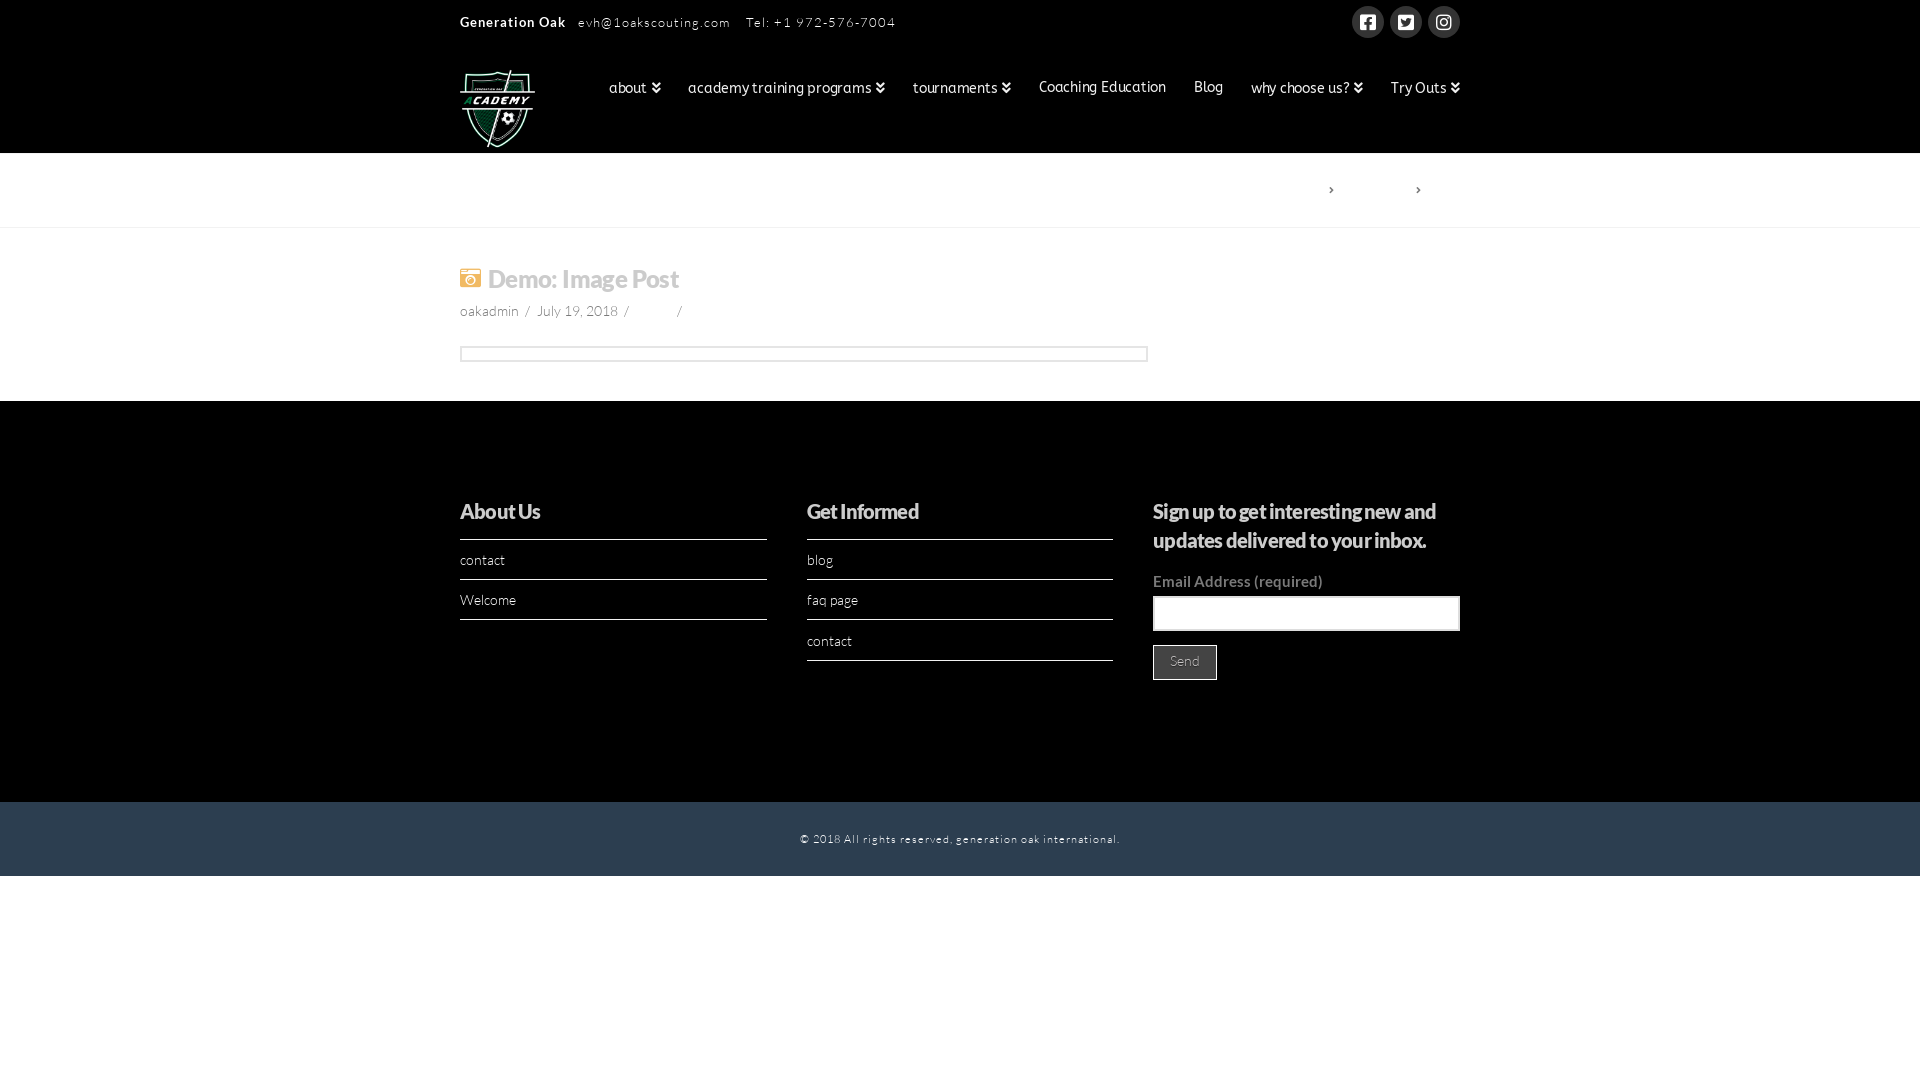  I want to click on DEMO: BLOG, so click(1372, 190).